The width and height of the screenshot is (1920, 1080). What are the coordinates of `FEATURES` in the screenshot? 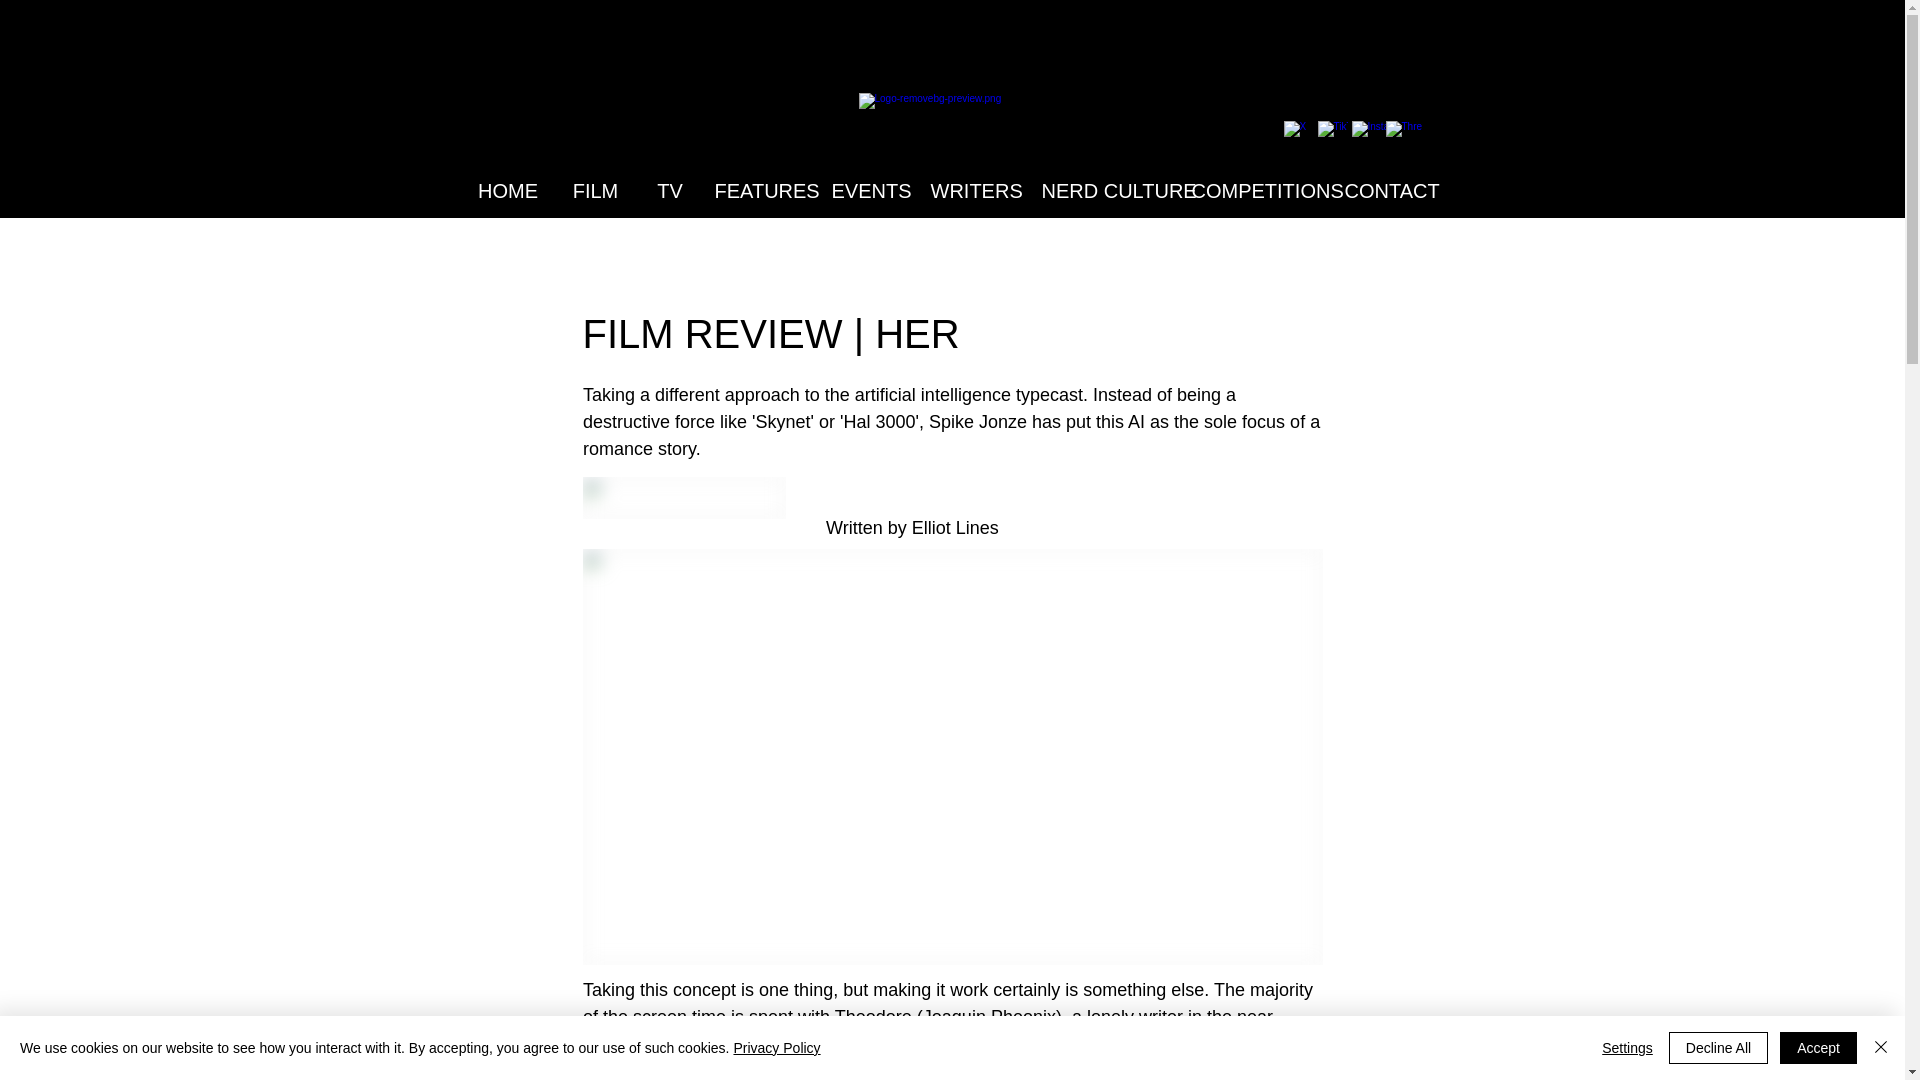 It's located at (760, 191).